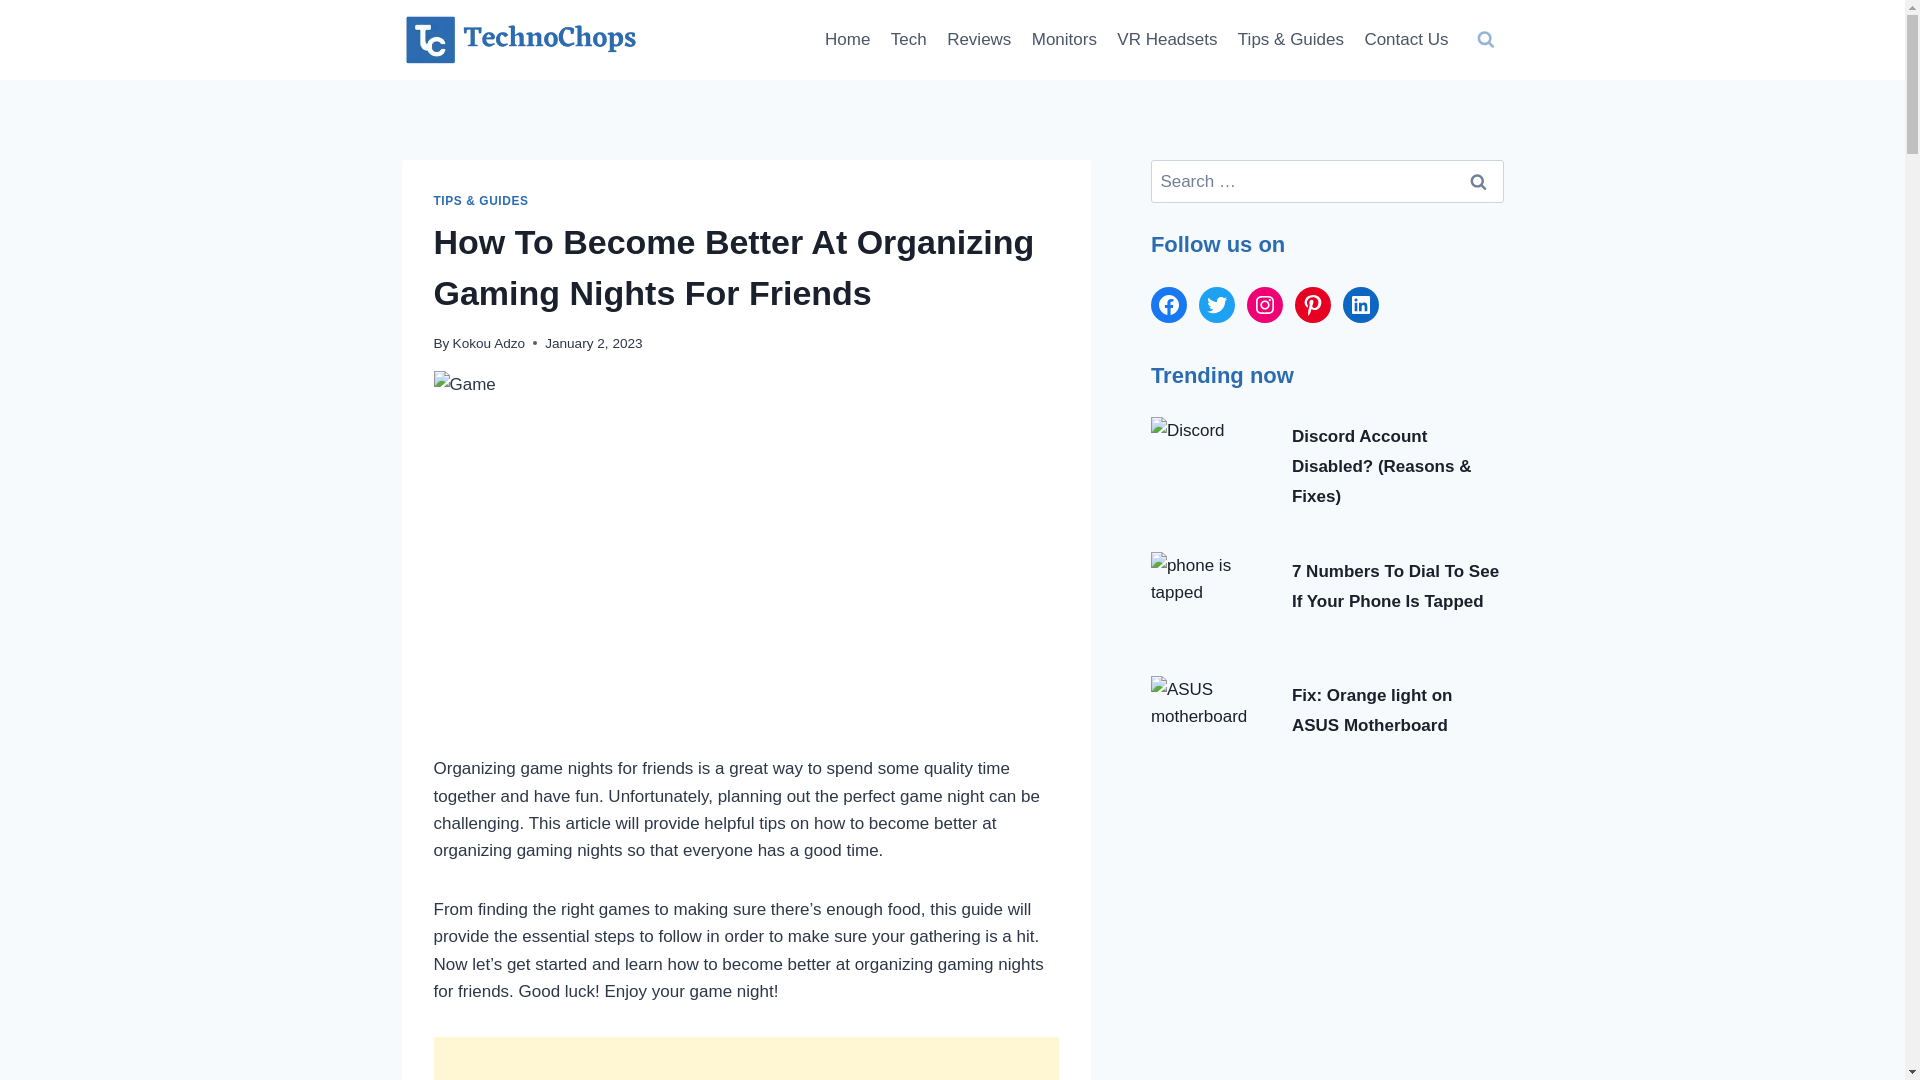 The height and width of the screenshot is (1080, 1920). What do you see at coordinates (908, 40) in the screenshot?
I see `Tech` at bounding box center [908, 40].